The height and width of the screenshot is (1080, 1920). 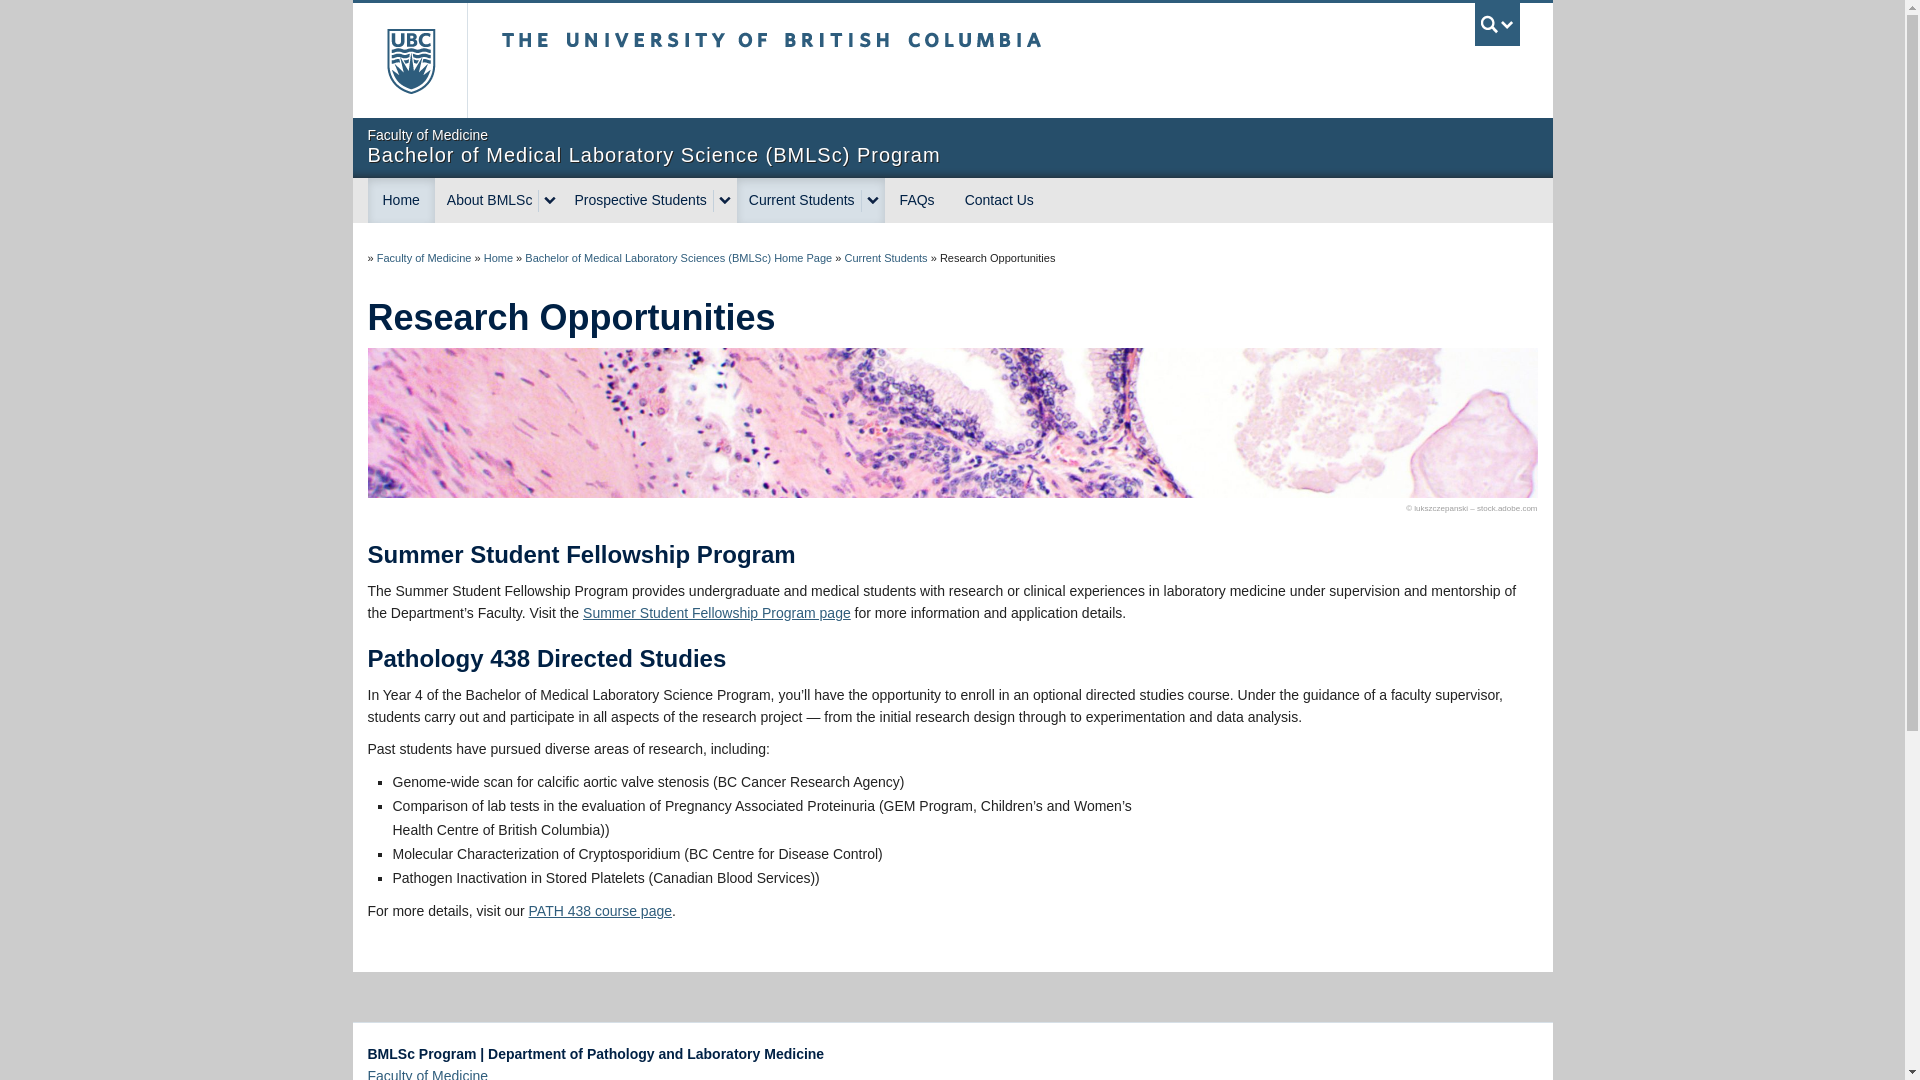 I want to click on UBC Search, so click(x=1497, y=24).